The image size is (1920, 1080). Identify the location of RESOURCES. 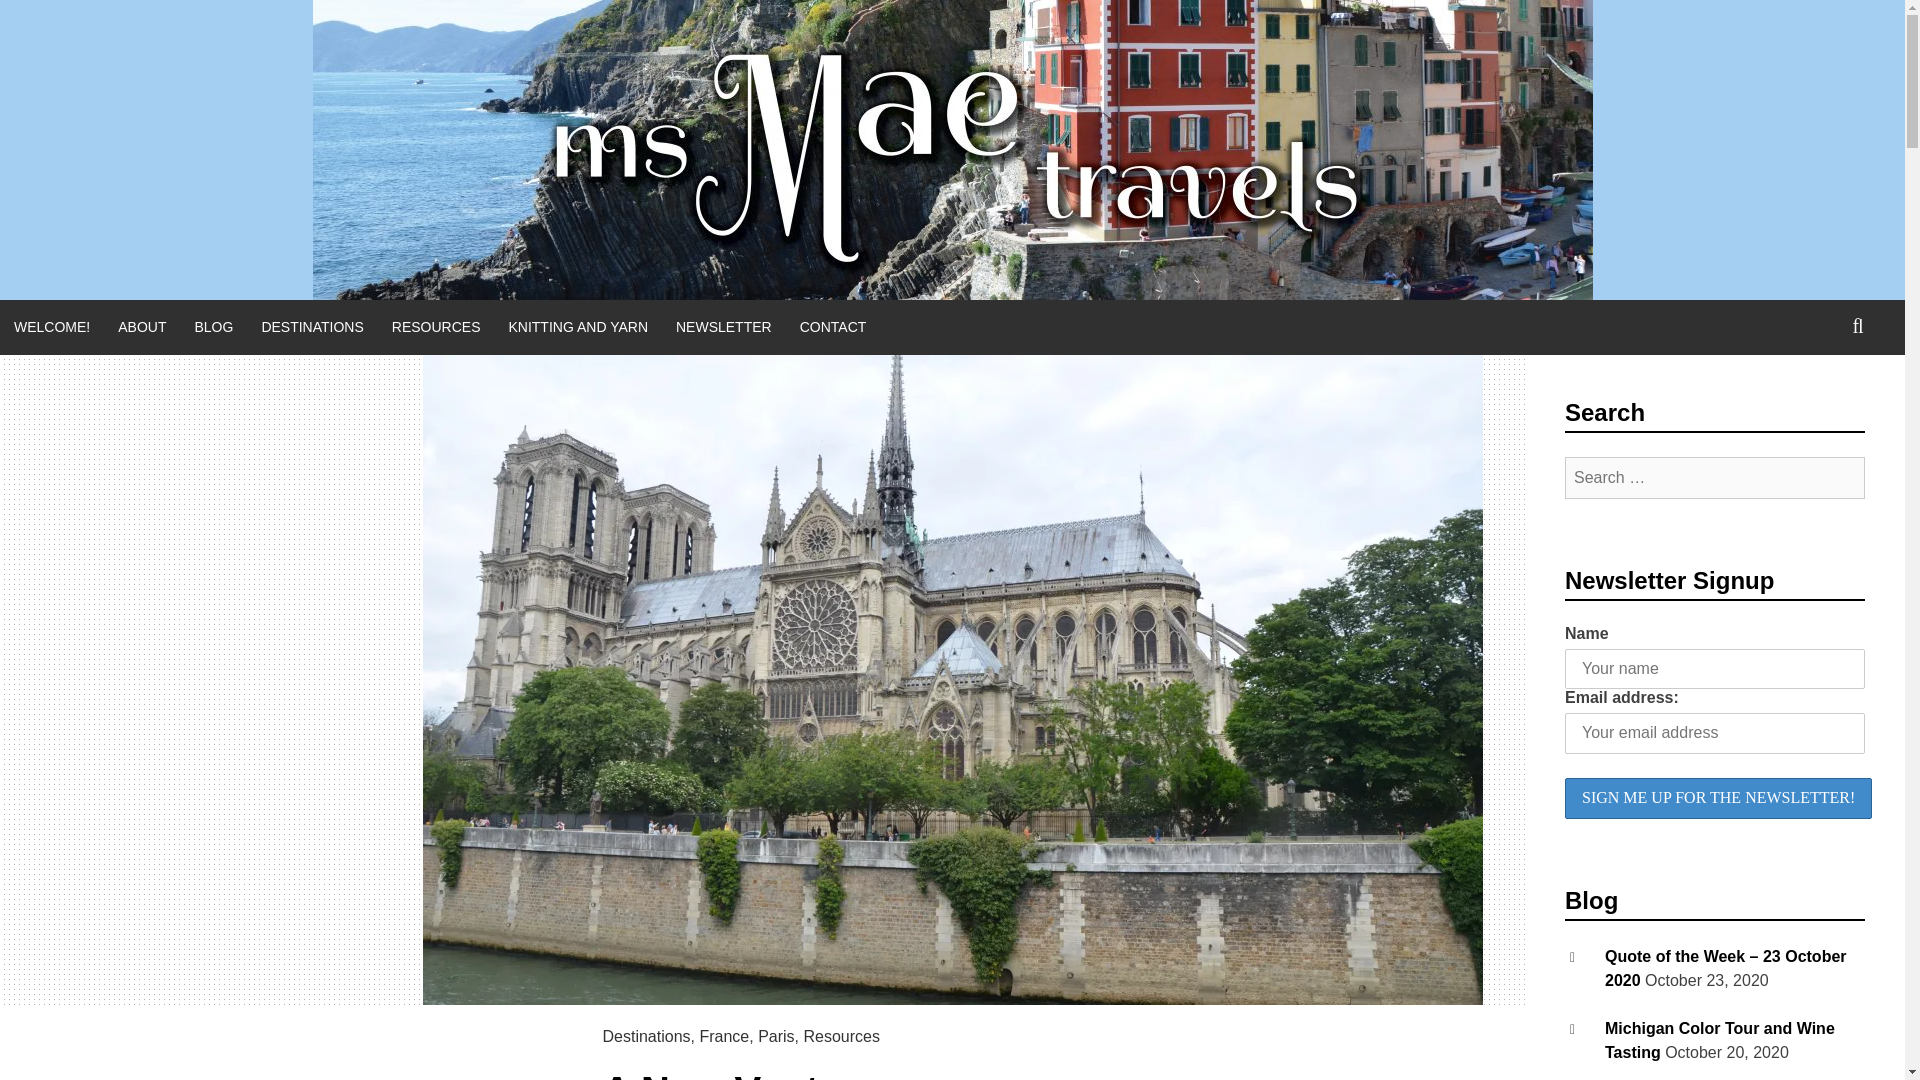
(436, 328).